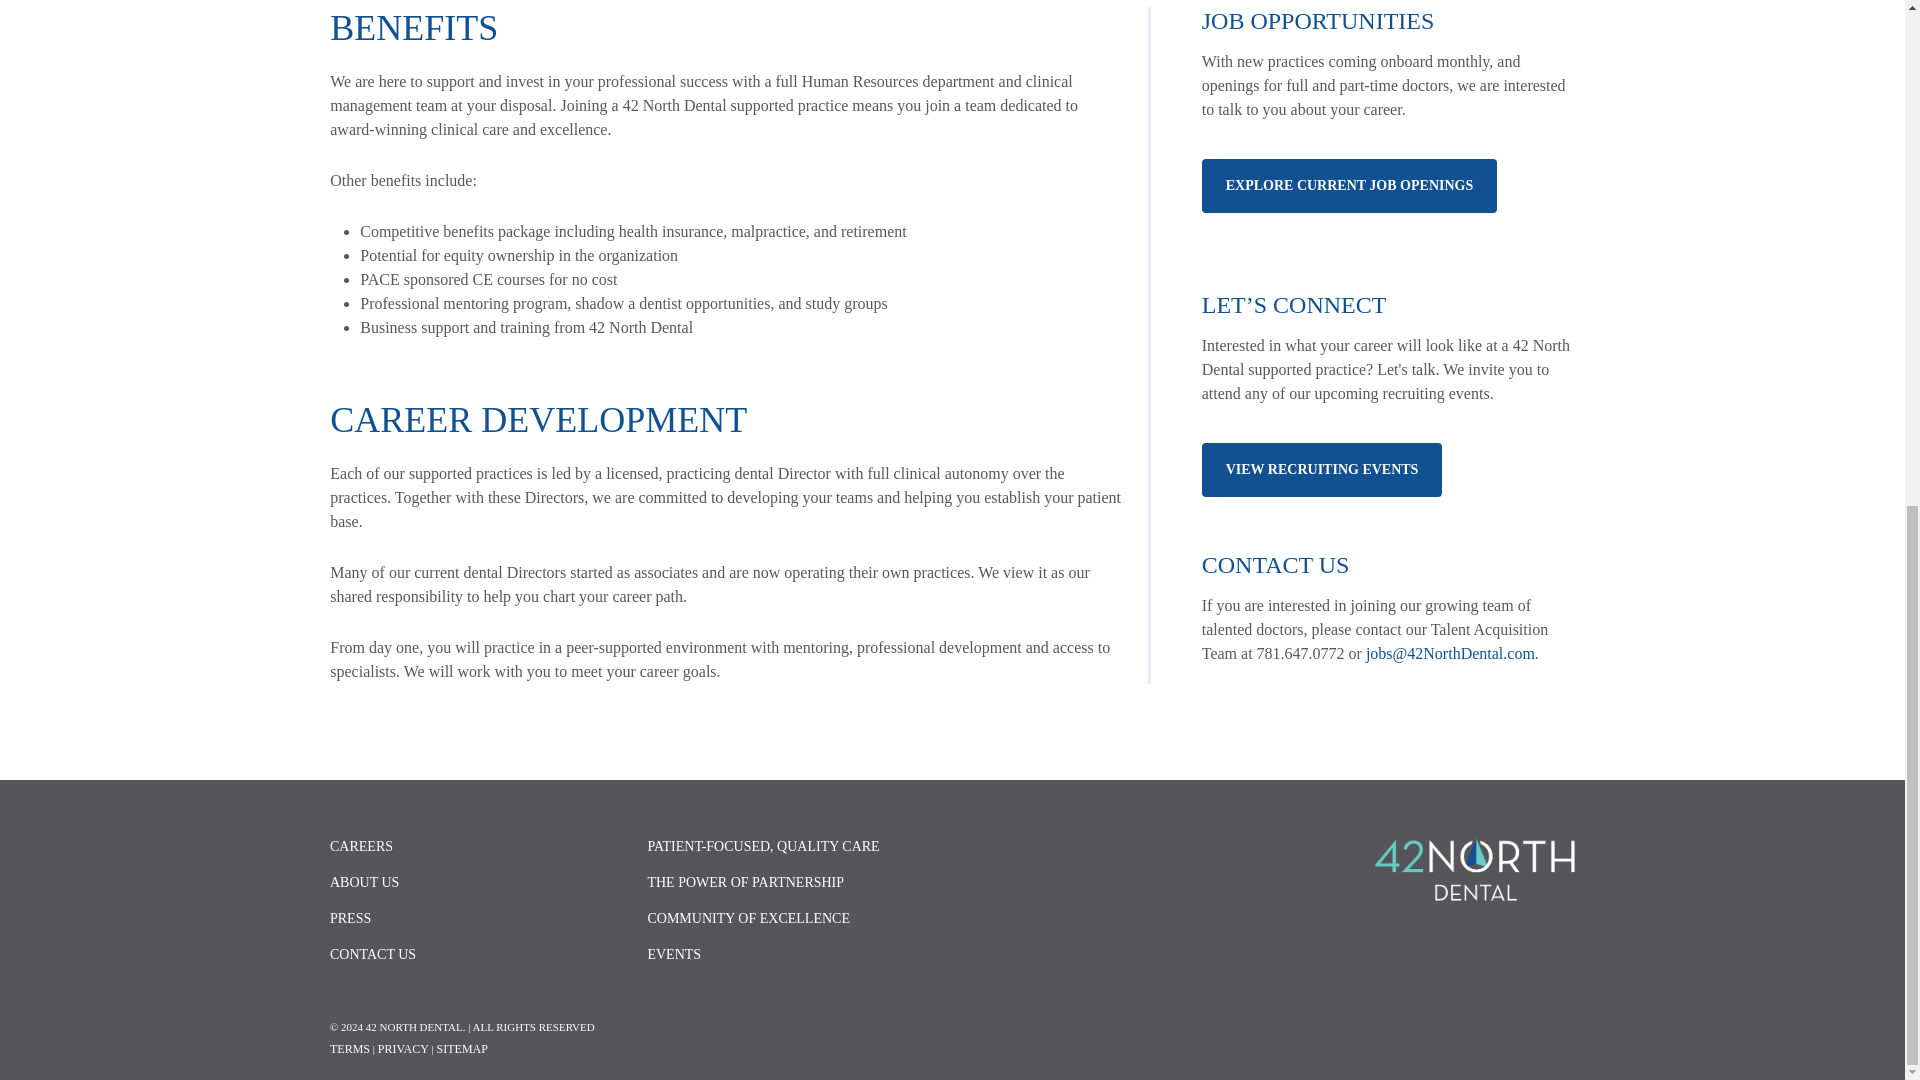  Describe the element at coordinates (1349, 185) in the screenshot. I see `EXPLORE CURRENT JOB OPENINGS` at that location.